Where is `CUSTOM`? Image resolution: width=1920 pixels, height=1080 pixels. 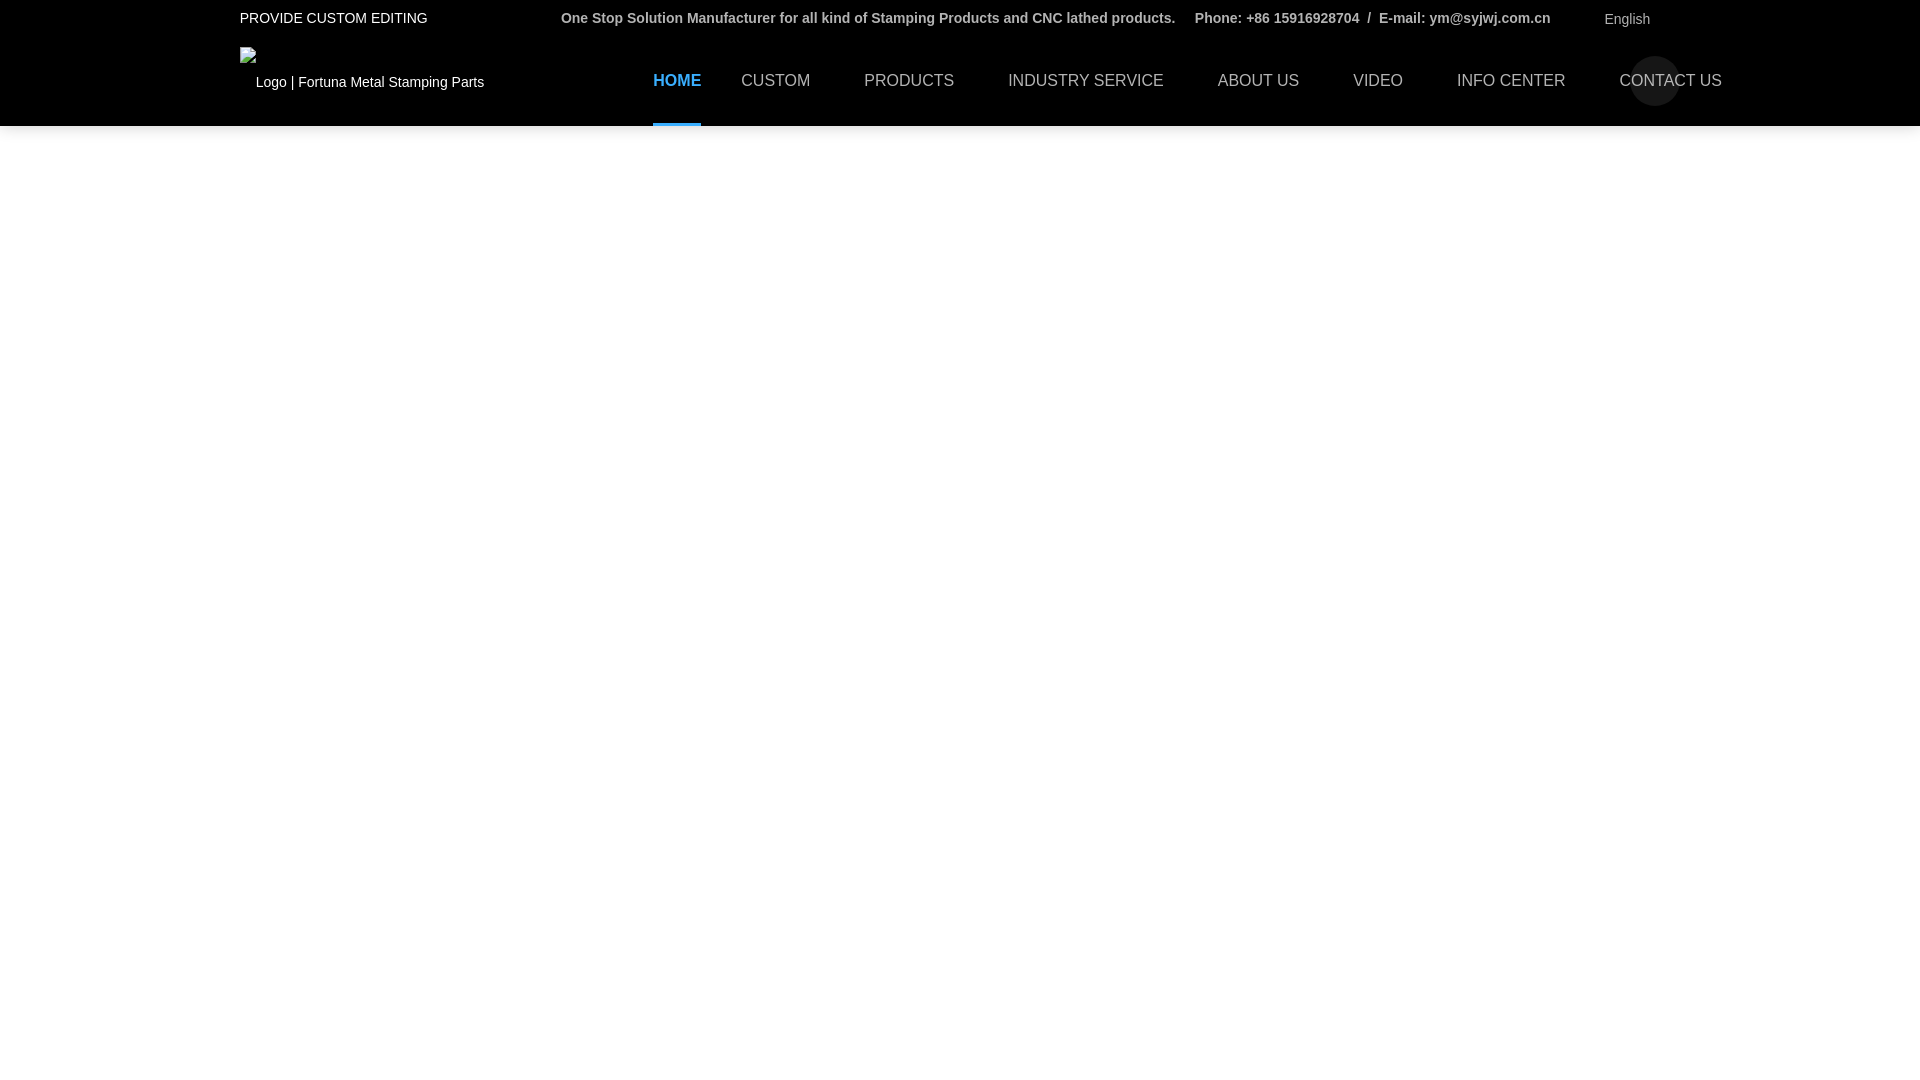 CUSTOM is located at coordinates (782, 80).